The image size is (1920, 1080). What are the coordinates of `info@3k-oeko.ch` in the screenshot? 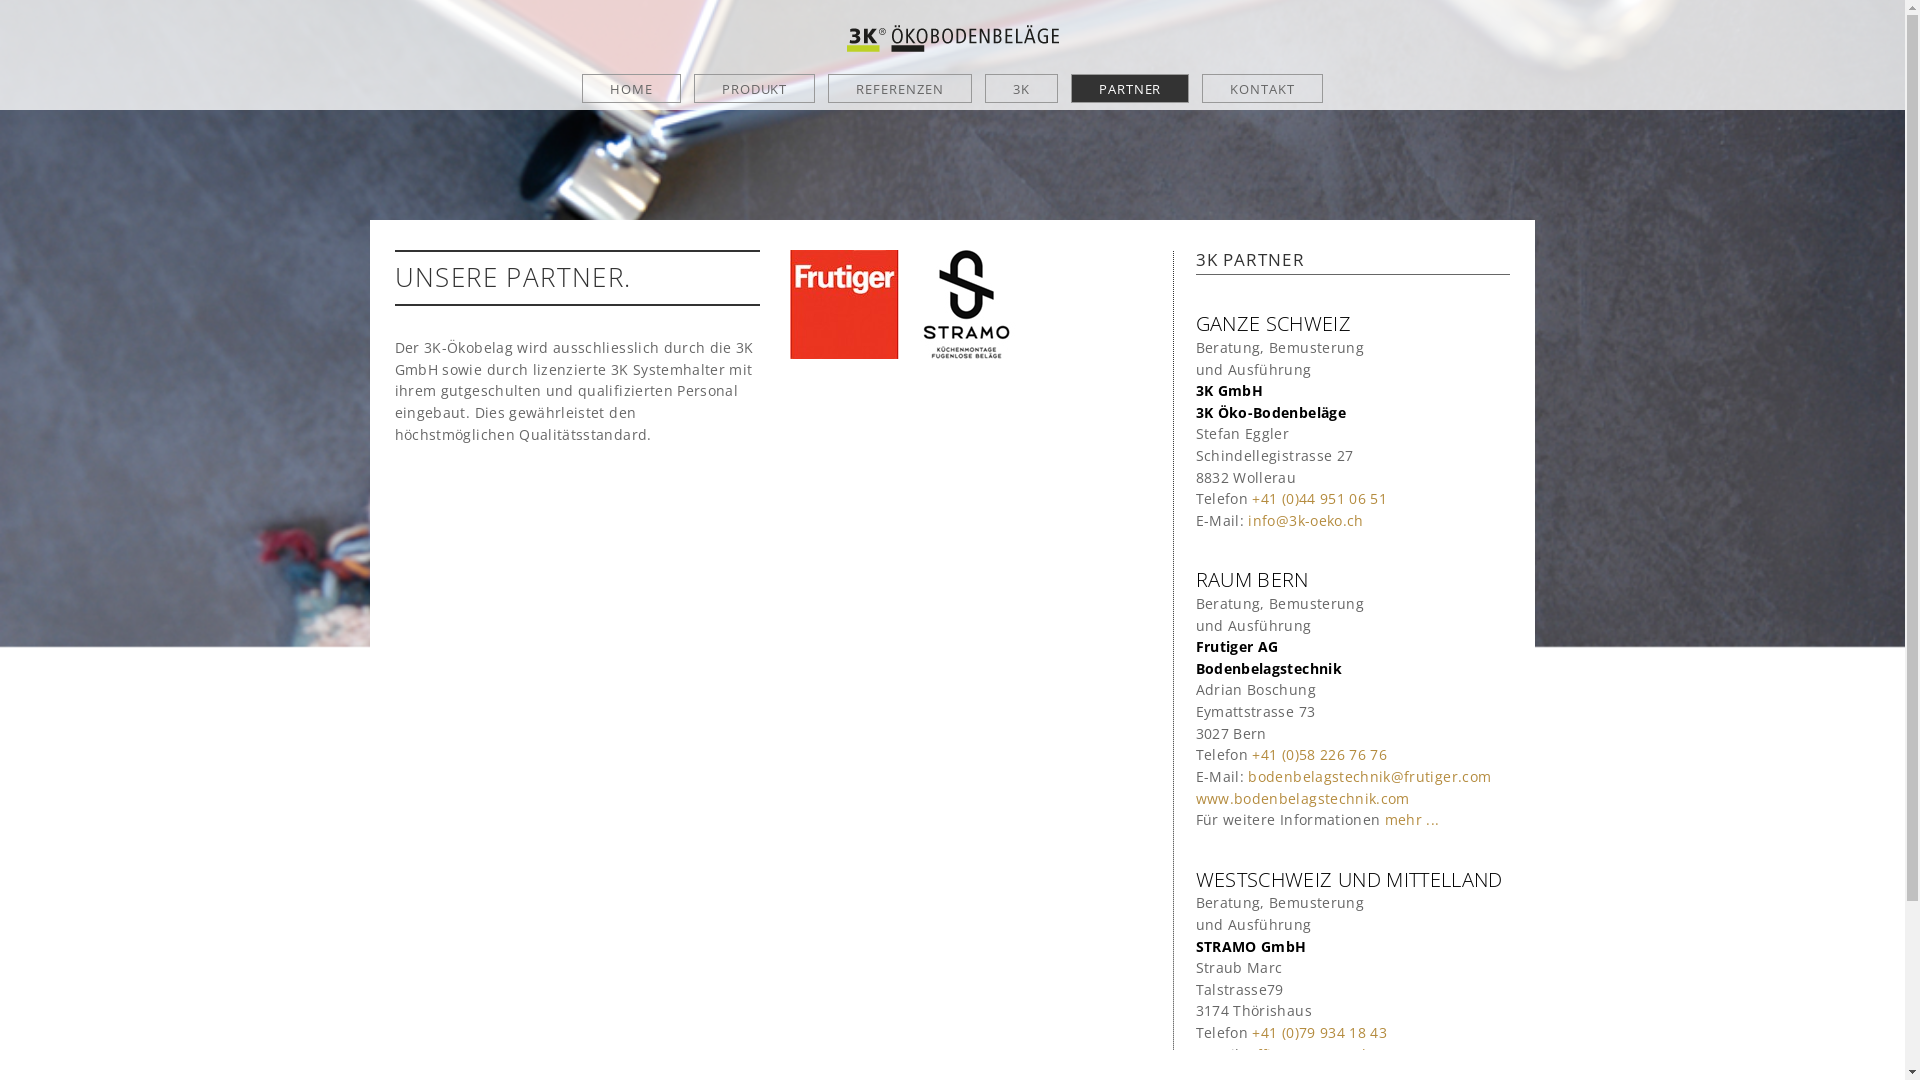 It's located at (1306, 520).